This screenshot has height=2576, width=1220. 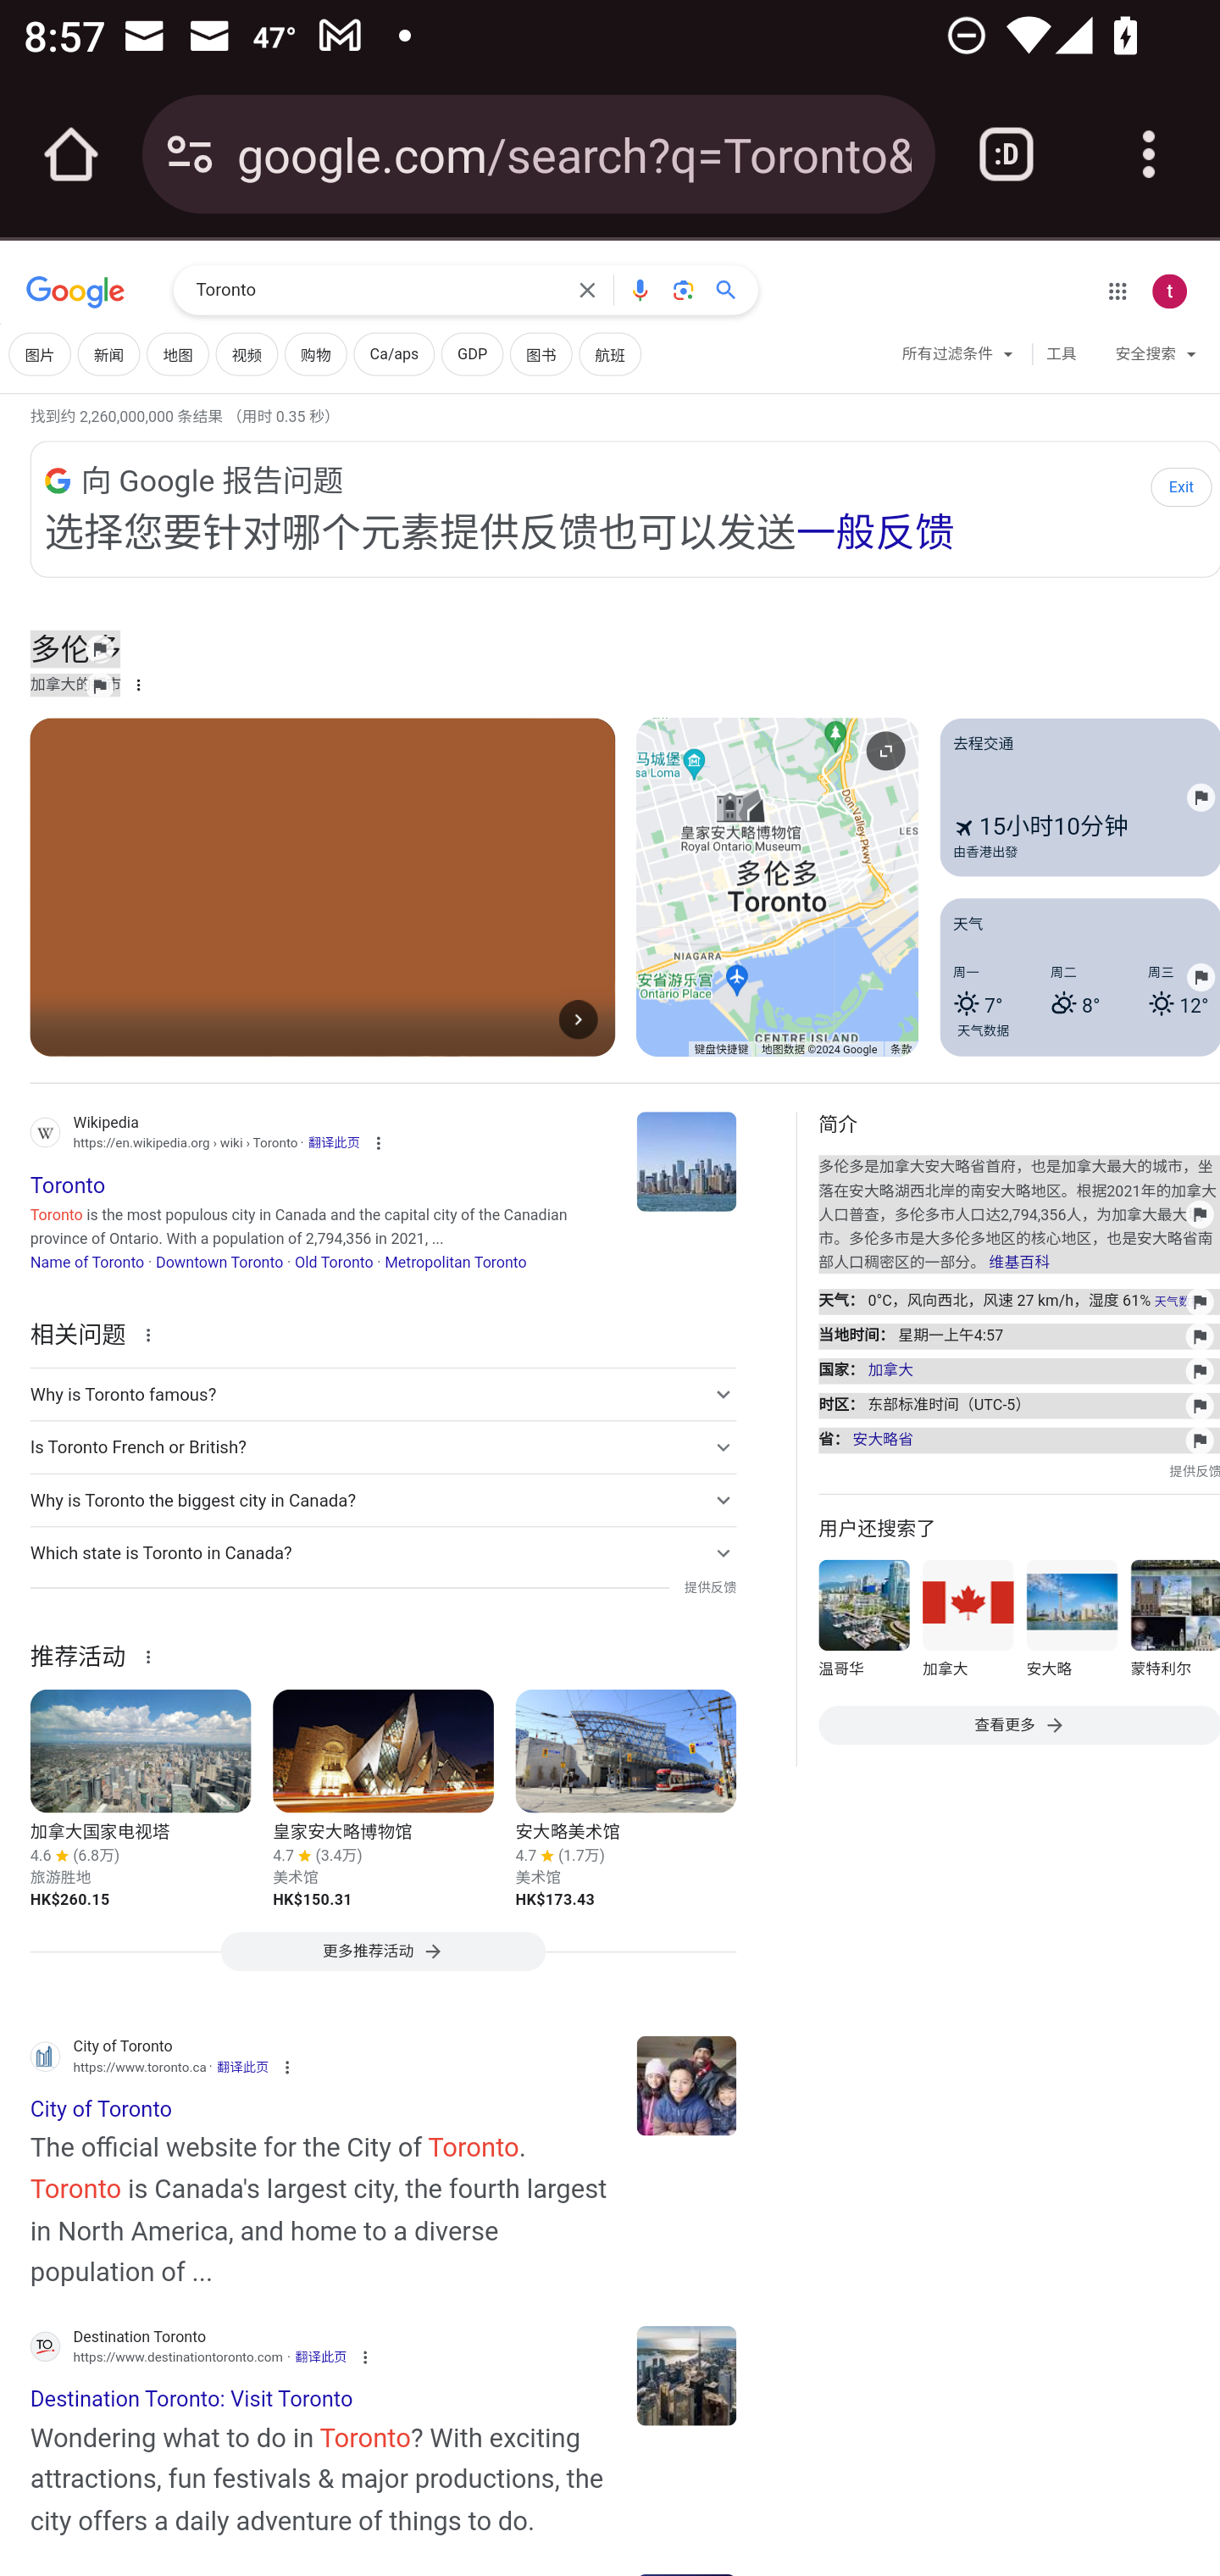 What do you see at coordinates (686, 2376) in the screenshot?
I see `www.destinationtoronto` at bounding box center [686, 2376].